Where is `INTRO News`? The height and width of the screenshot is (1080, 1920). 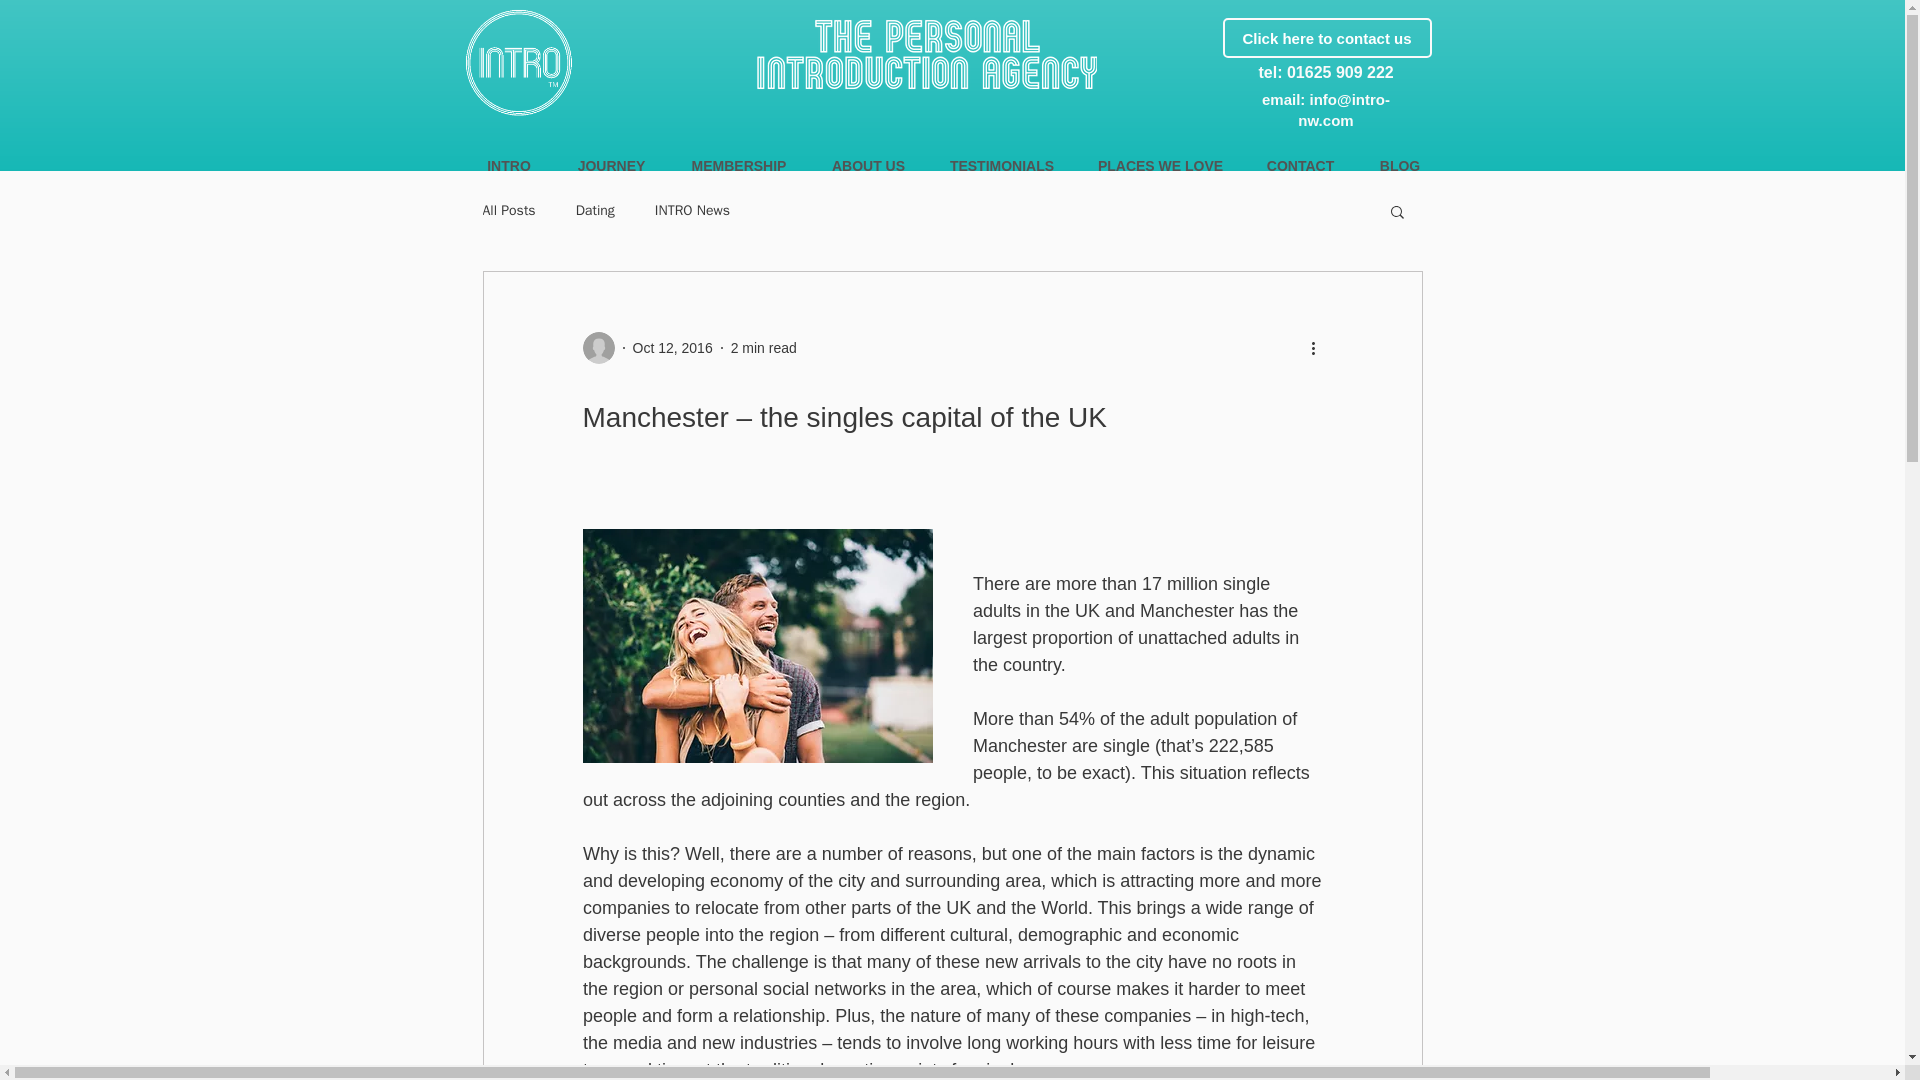 INTRO News is located at coordinates (692, 210).